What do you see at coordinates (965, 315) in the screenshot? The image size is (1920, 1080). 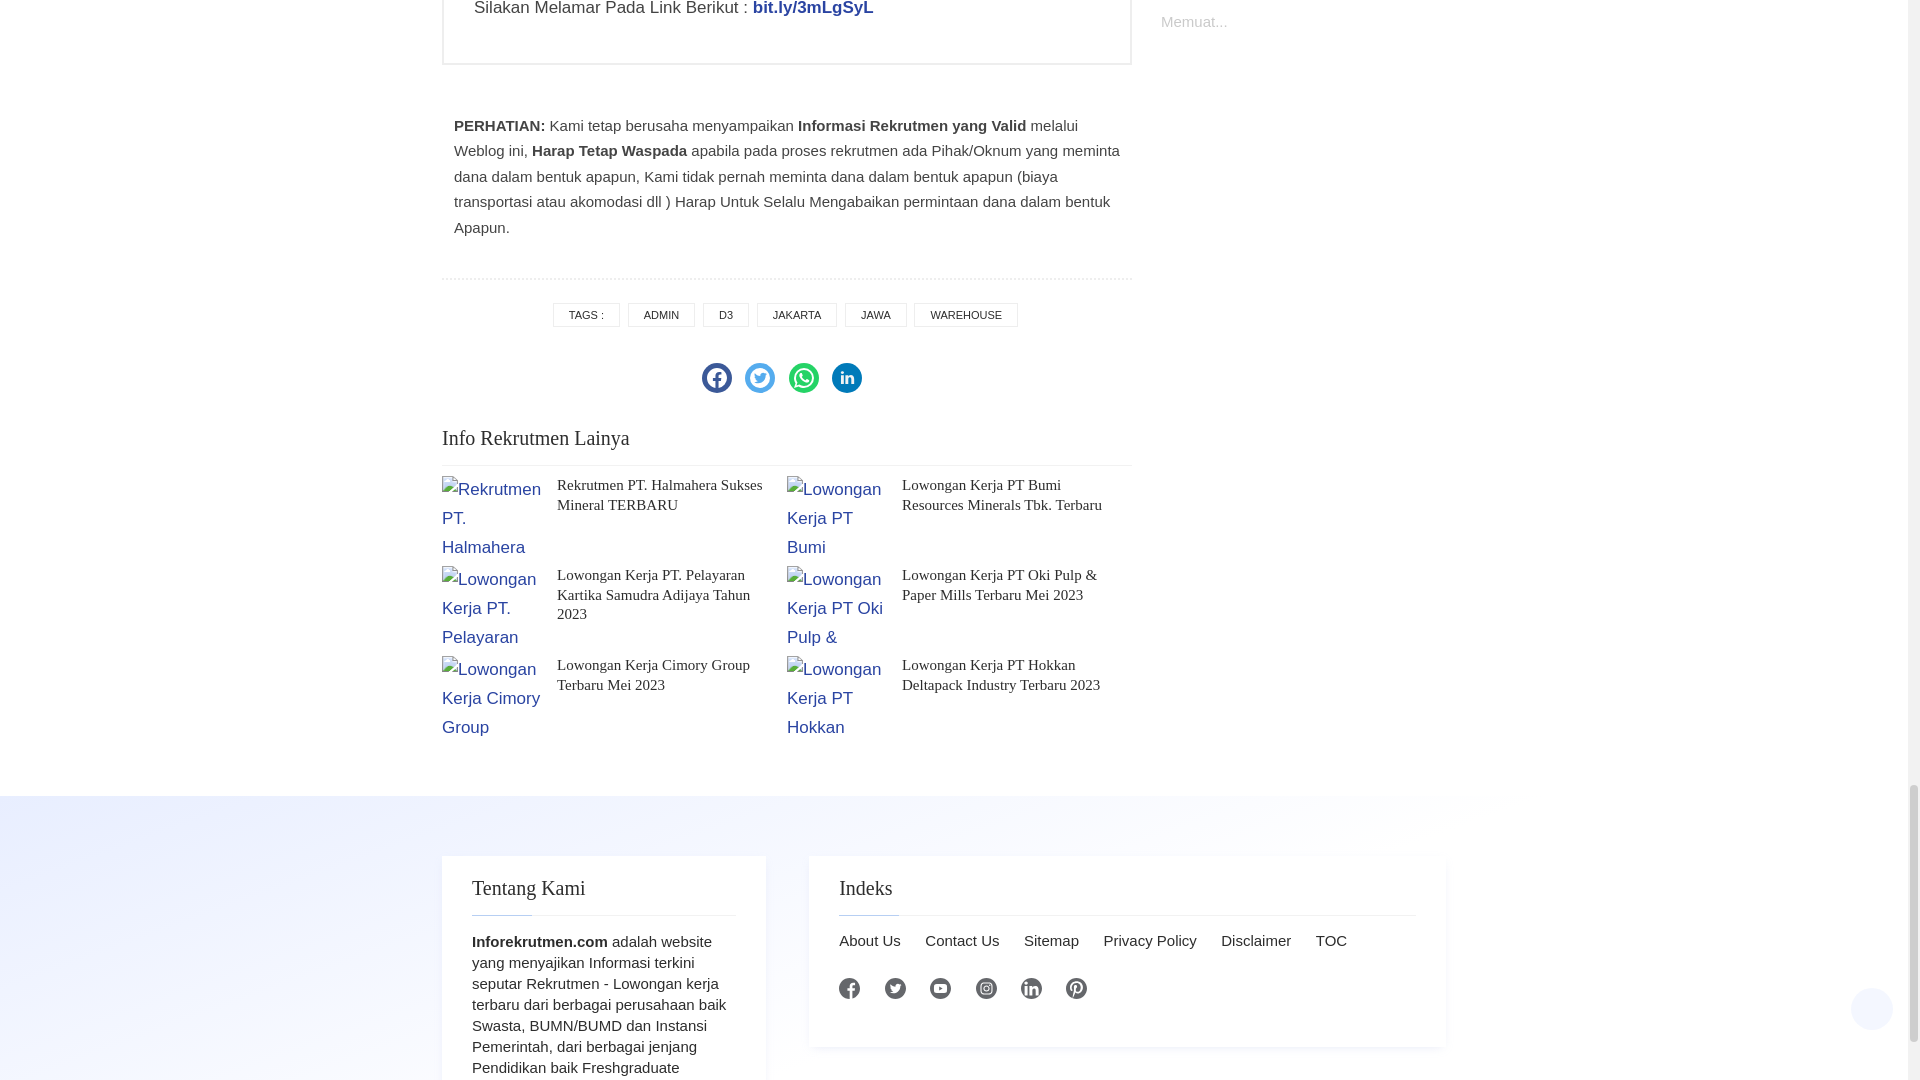 I see `WAREHOUSE` at bounding box center [965, 315].